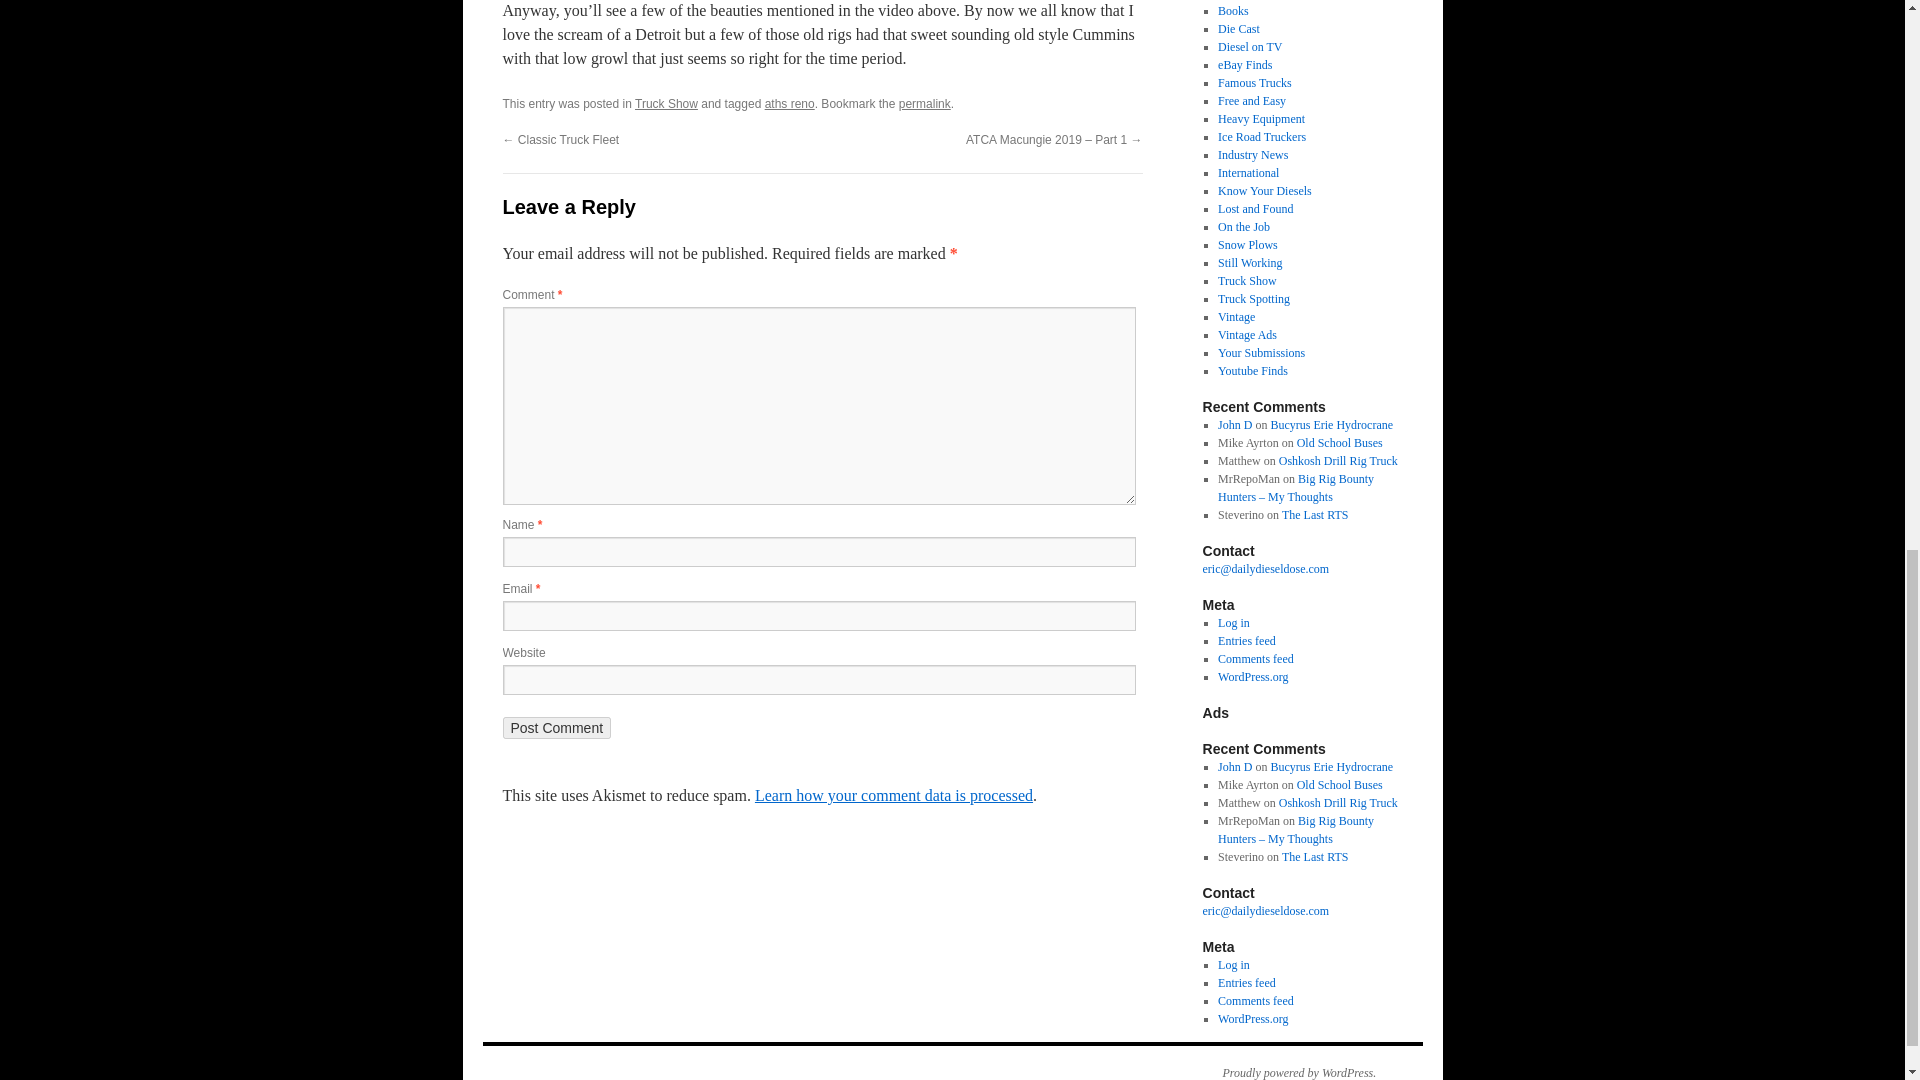 The height and width of the screenshot is (1080, 1920). Describe the element at coordinates (666, 104) in the screenshot. I see `Truck Show` at that location.